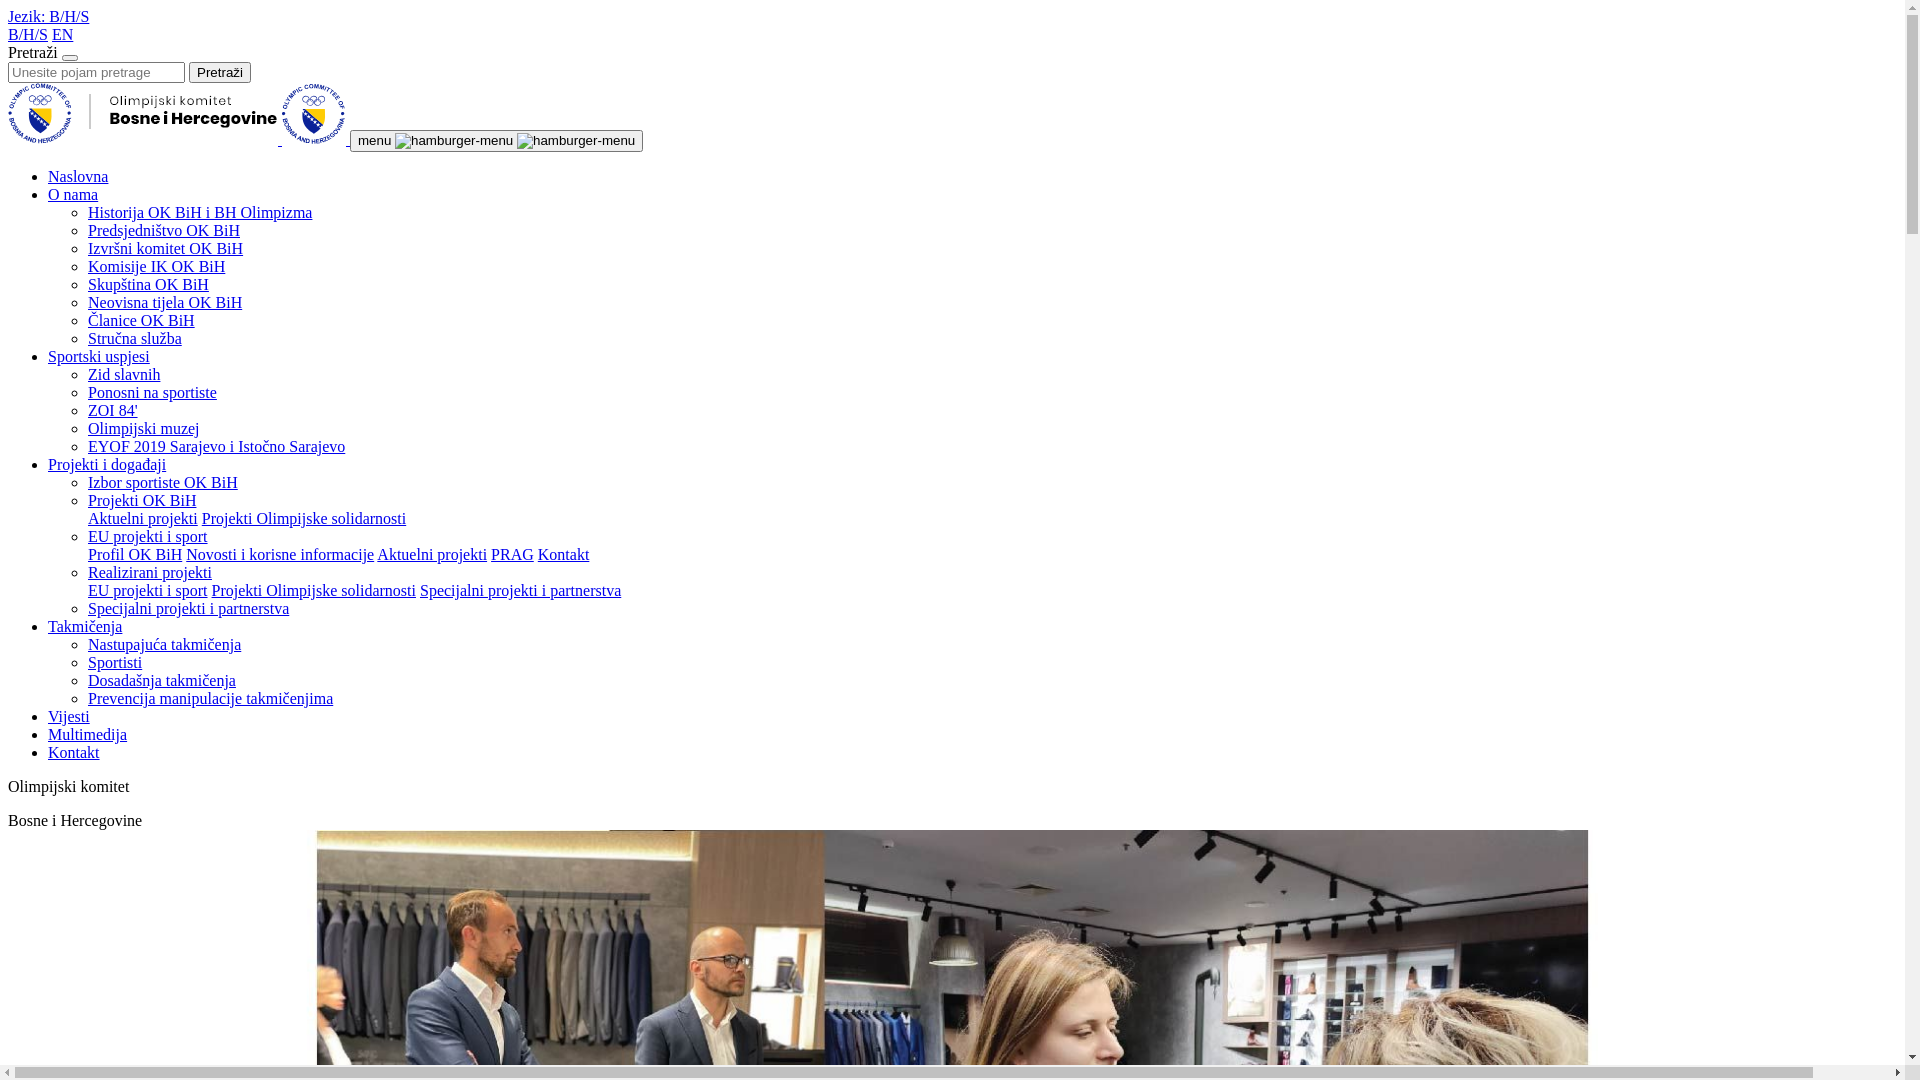 The image size is (1920, 1080). Describe the element at coordinates (48, 16) in the screenshot. I see `Jezik: B/H/S` at that location.